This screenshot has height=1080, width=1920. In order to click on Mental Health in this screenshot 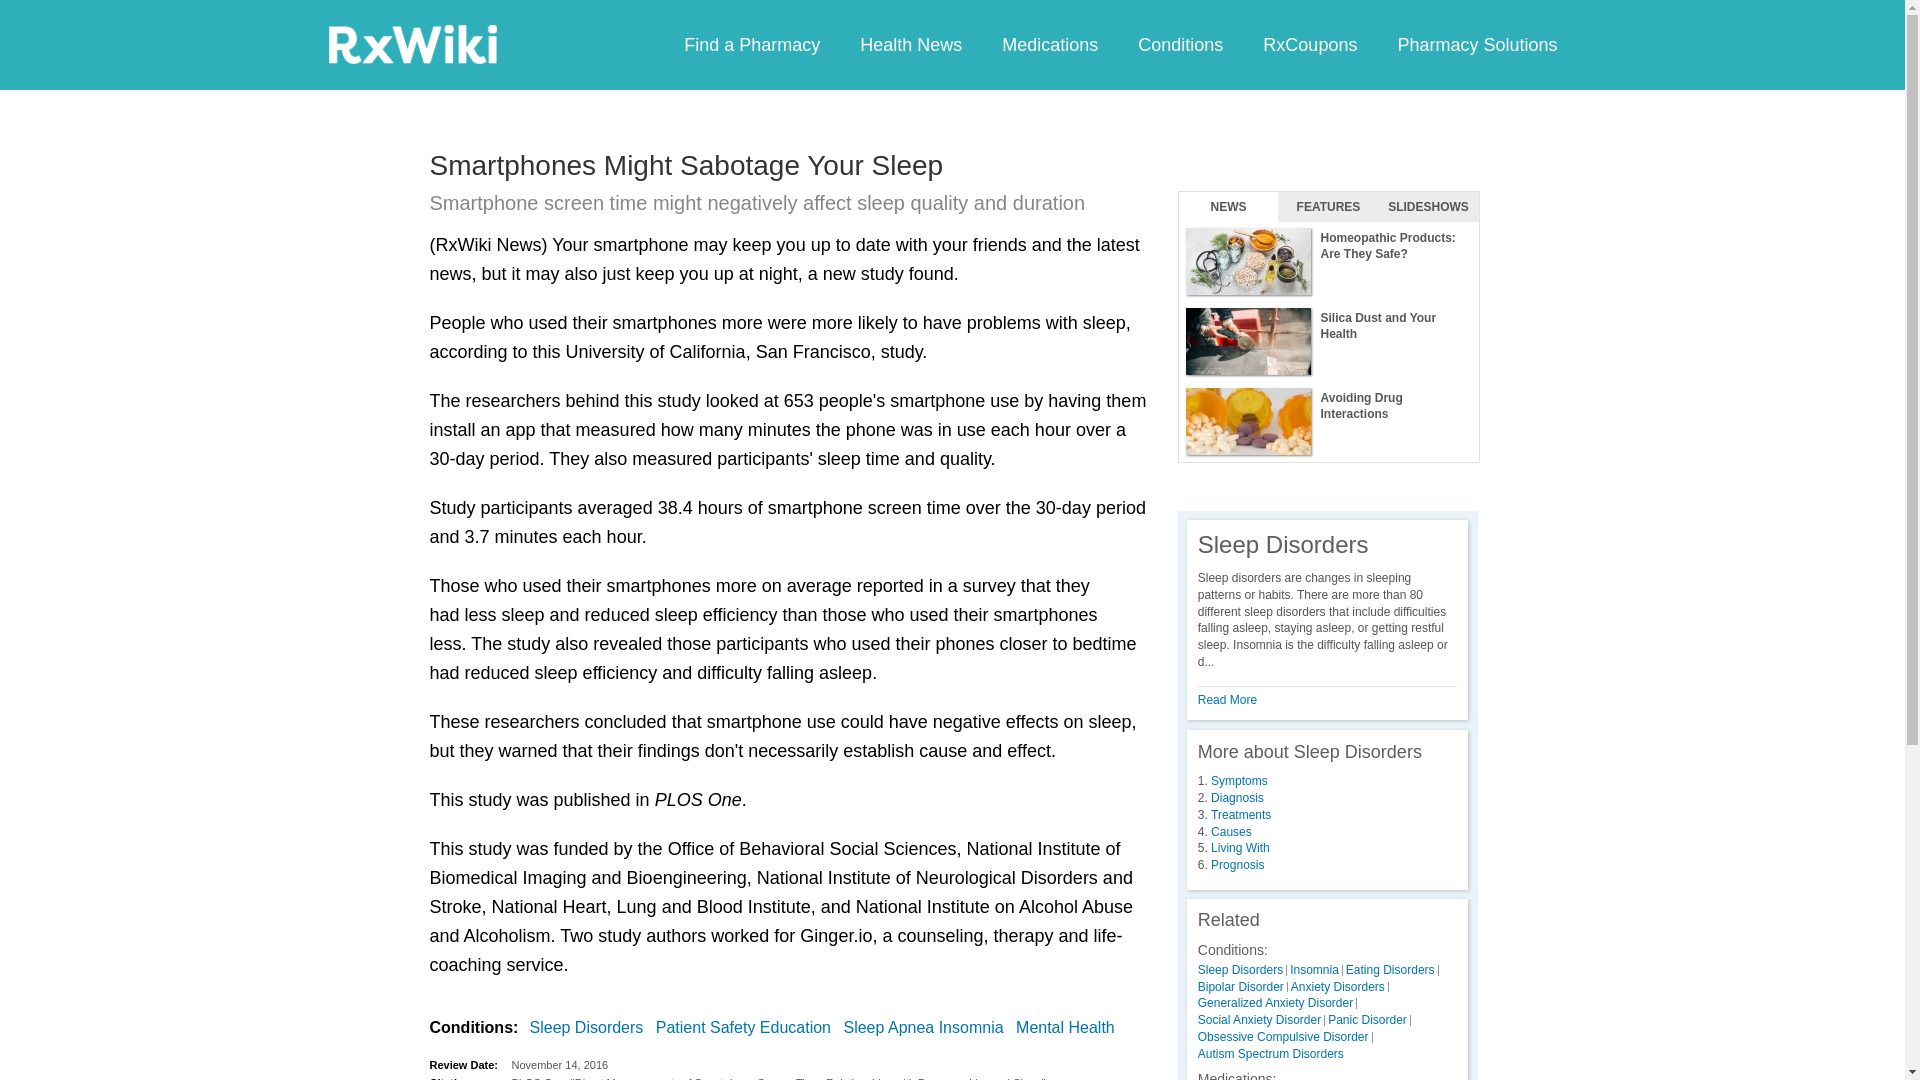, I will do `click(1069, 1028)`.